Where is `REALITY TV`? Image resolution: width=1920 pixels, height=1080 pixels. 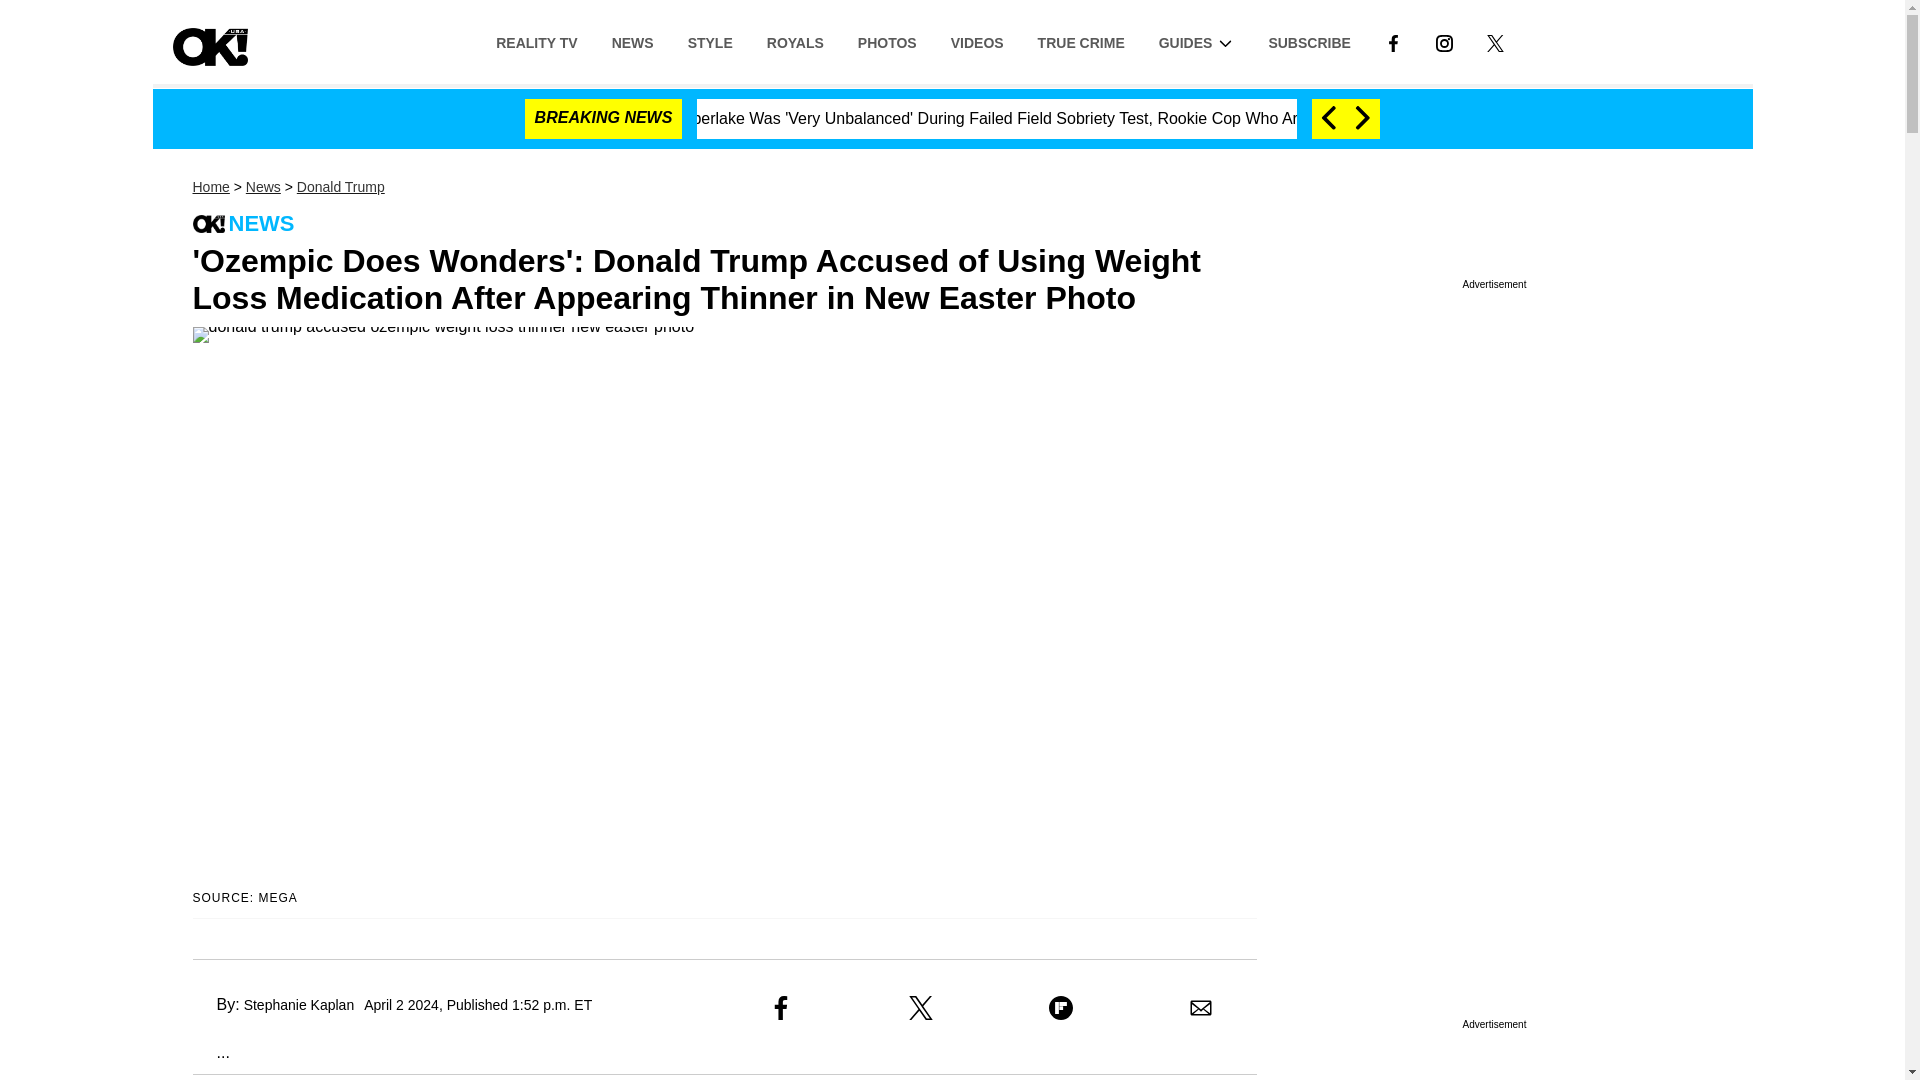
REALITY TV is located at coordinates (536, 41).